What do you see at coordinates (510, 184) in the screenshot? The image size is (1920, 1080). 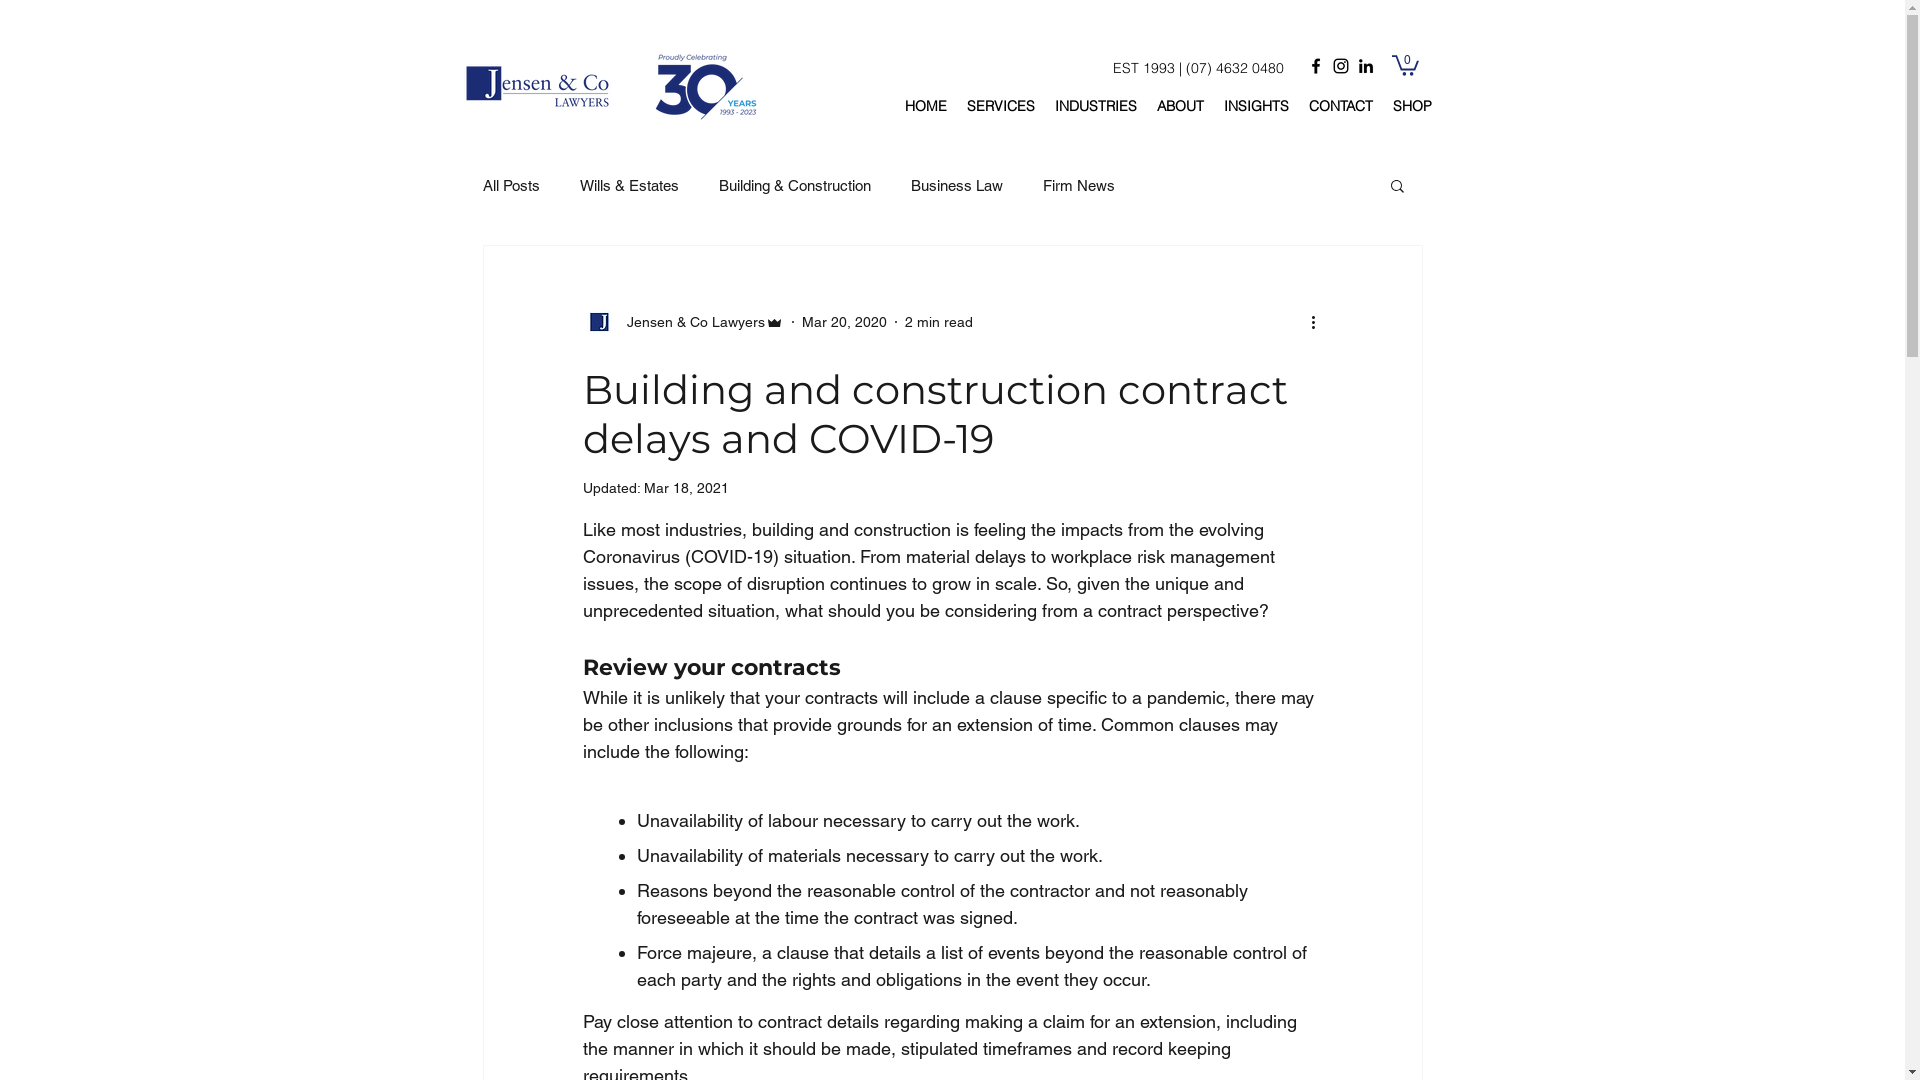 I see `All Posts` at bounding box center [510, 184].